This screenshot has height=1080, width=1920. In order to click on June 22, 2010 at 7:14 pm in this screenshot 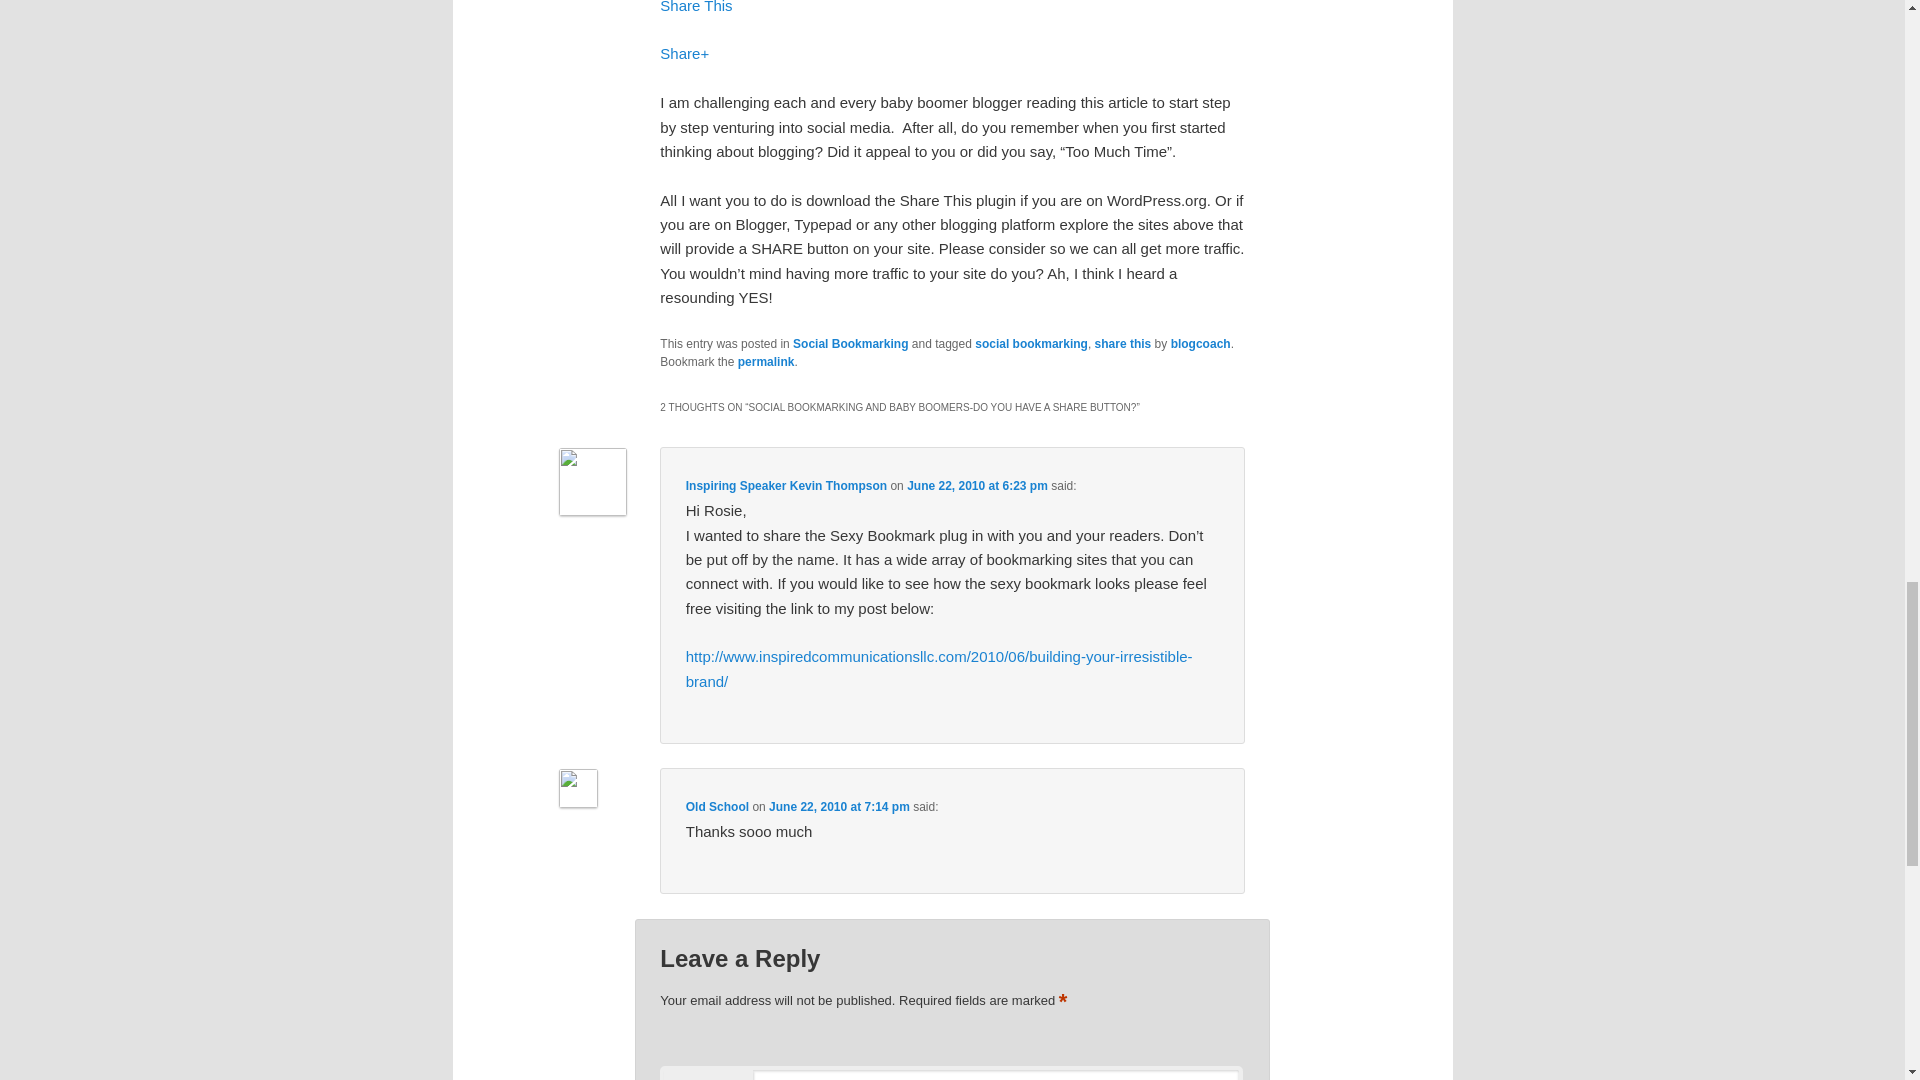, I will do `click(840, 807)`.